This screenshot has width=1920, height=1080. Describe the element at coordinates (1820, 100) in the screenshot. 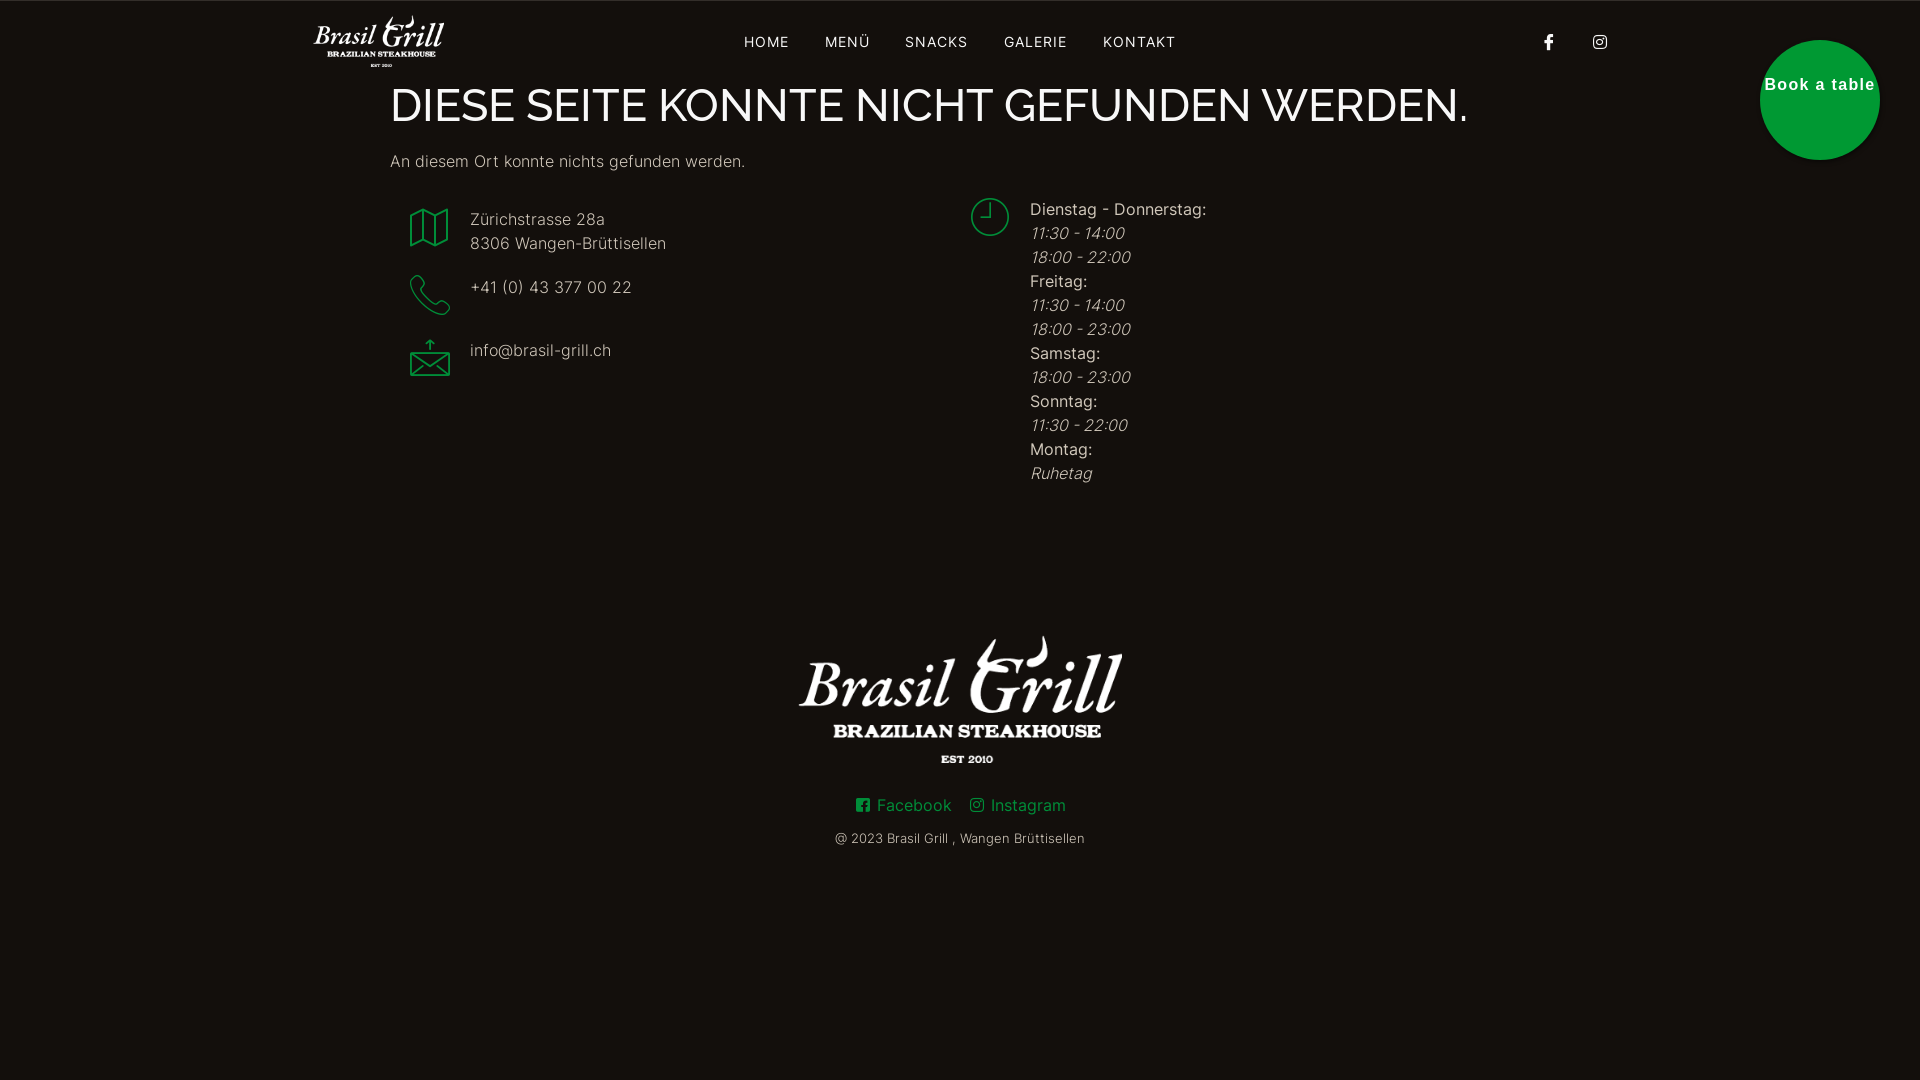

I see `Book a table` at that location.